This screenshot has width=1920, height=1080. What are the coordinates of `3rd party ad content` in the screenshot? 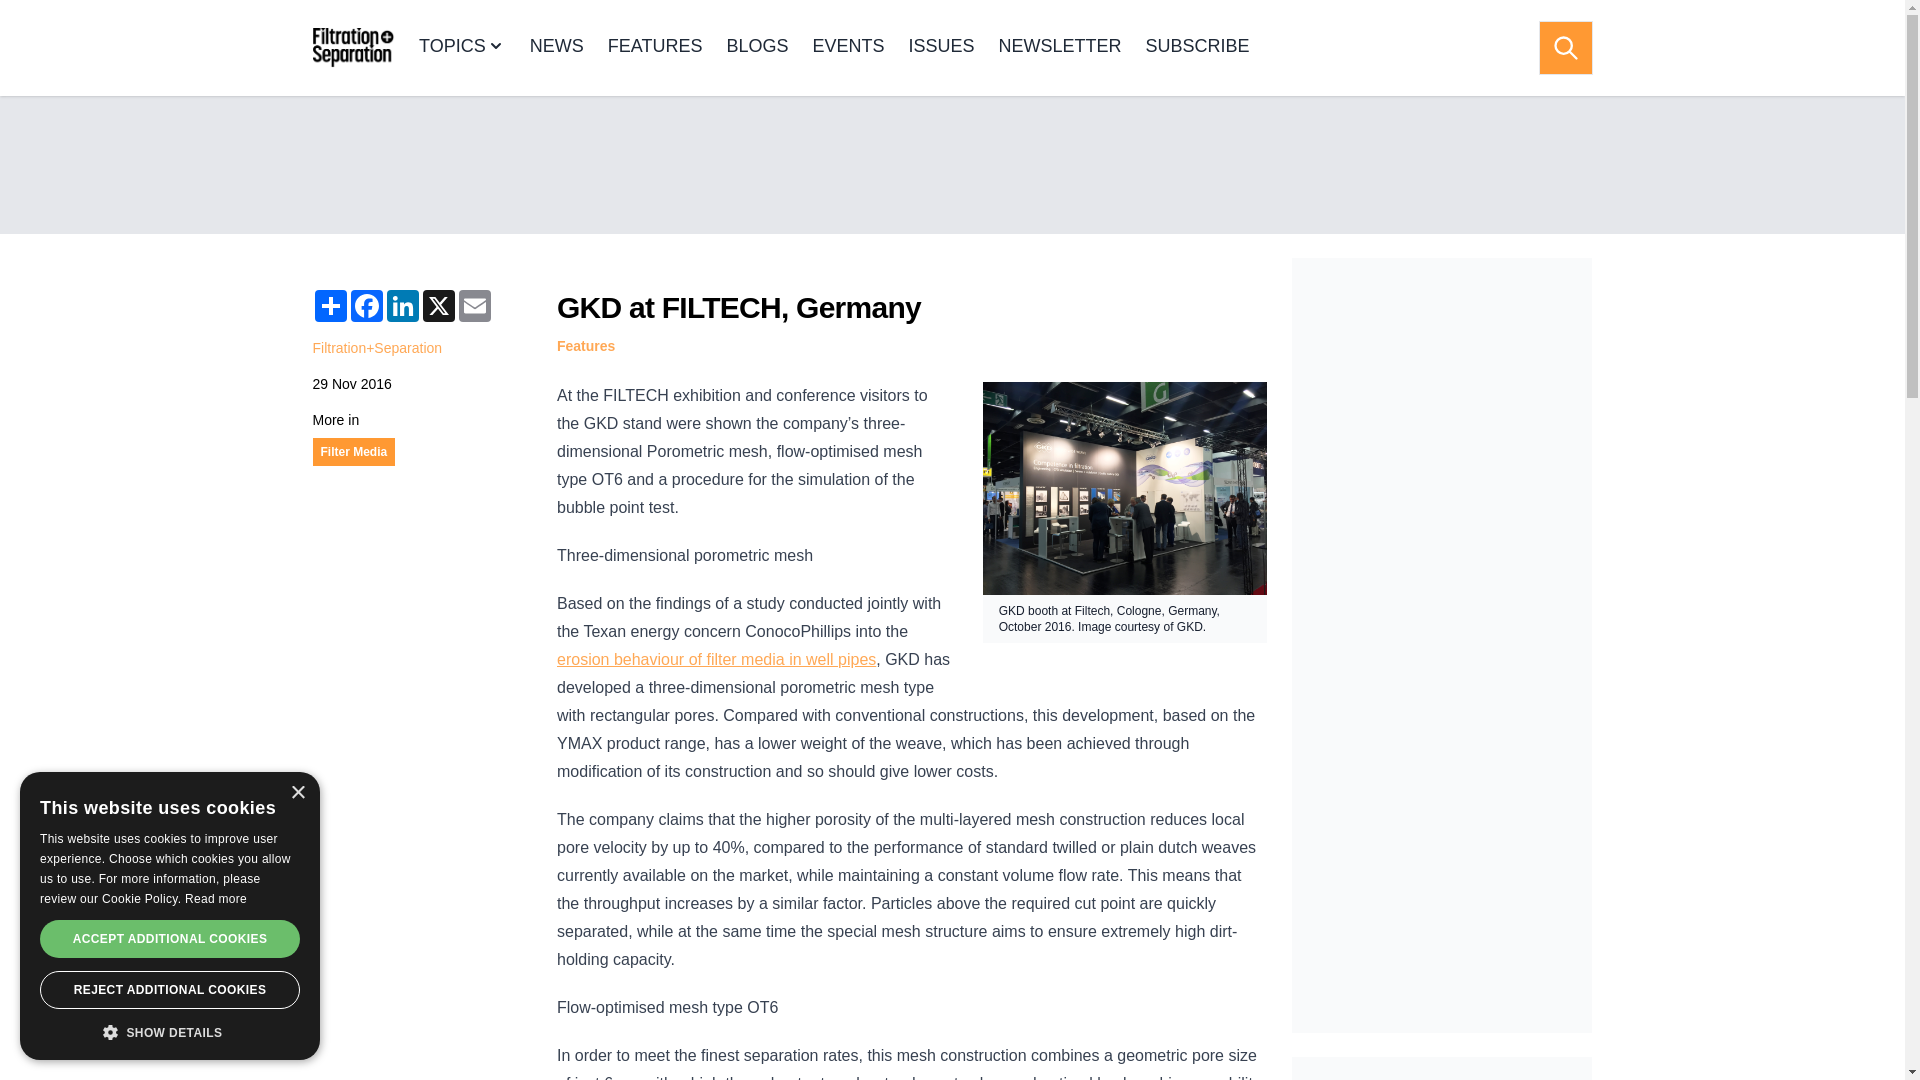 It's located at (1442, 1068).